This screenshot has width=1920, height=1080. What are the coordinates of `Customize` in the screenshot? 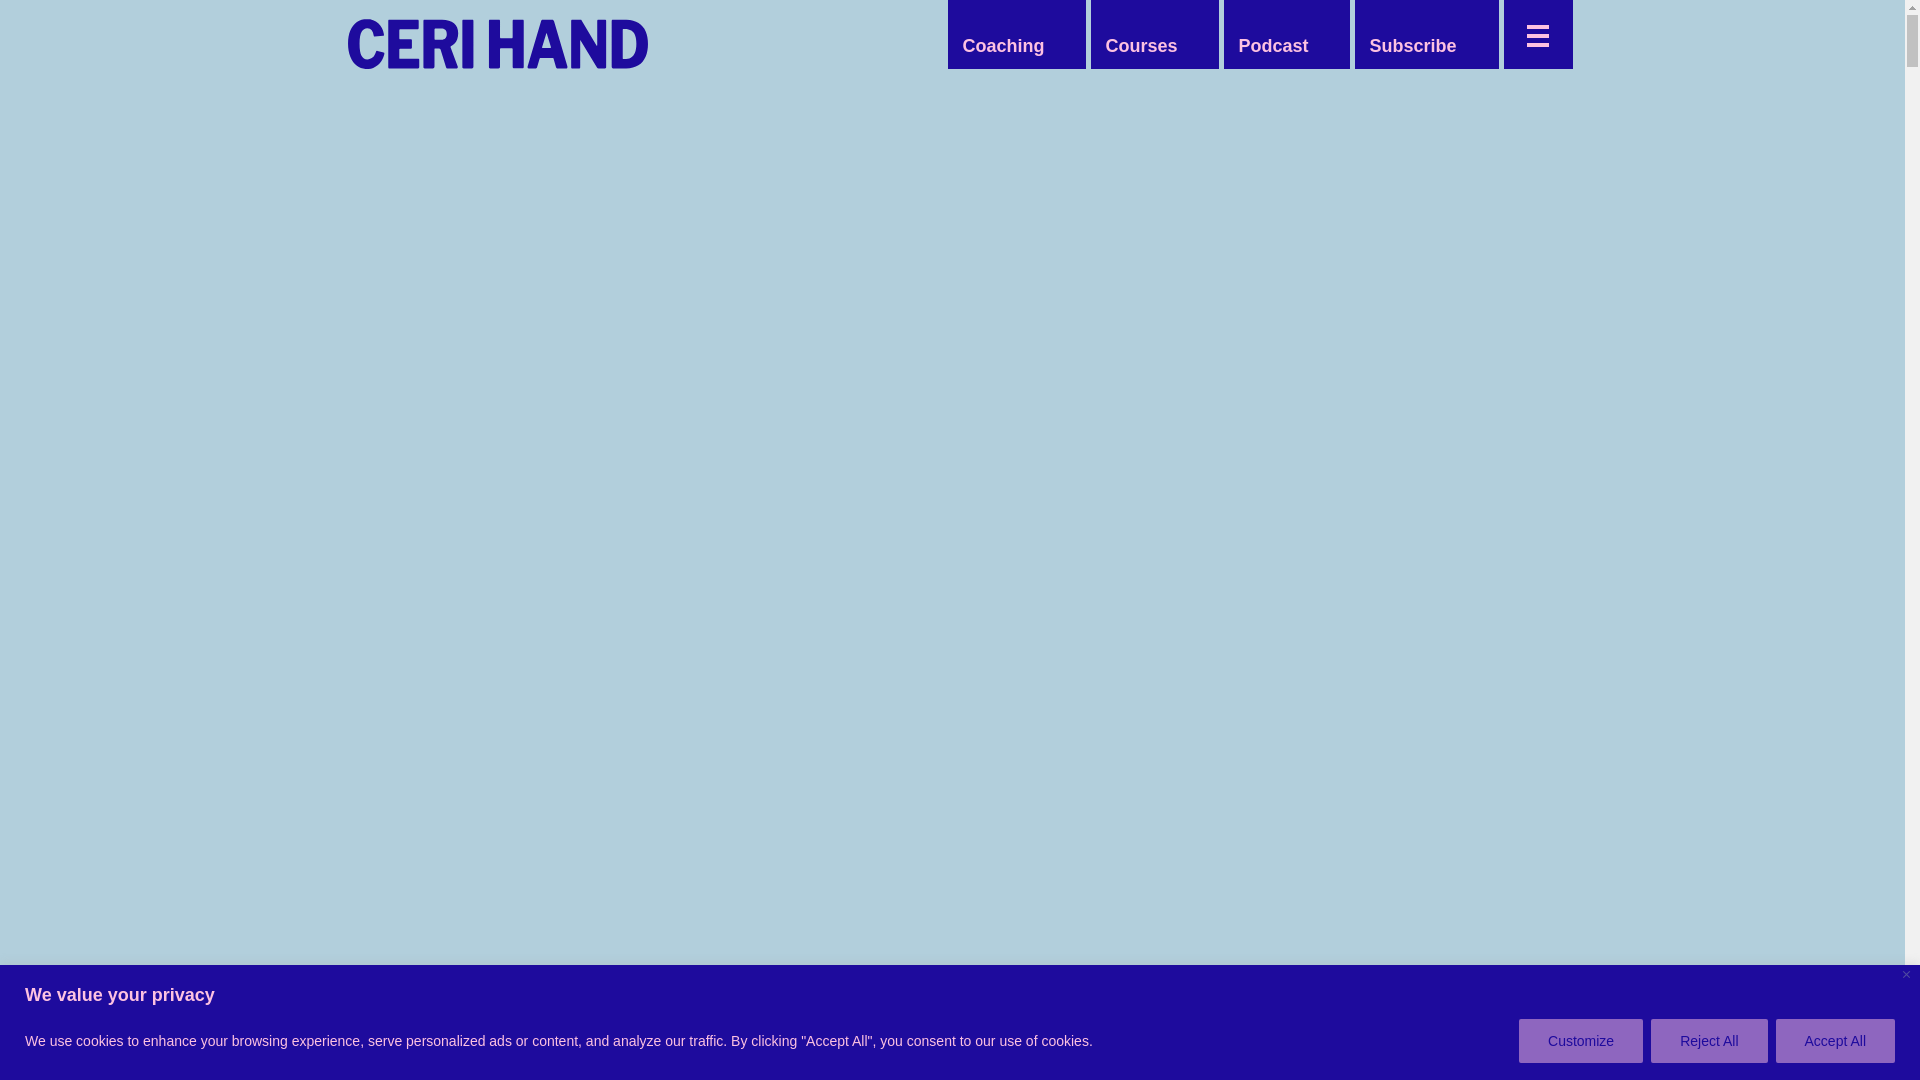 It's located at (1580, 1040).